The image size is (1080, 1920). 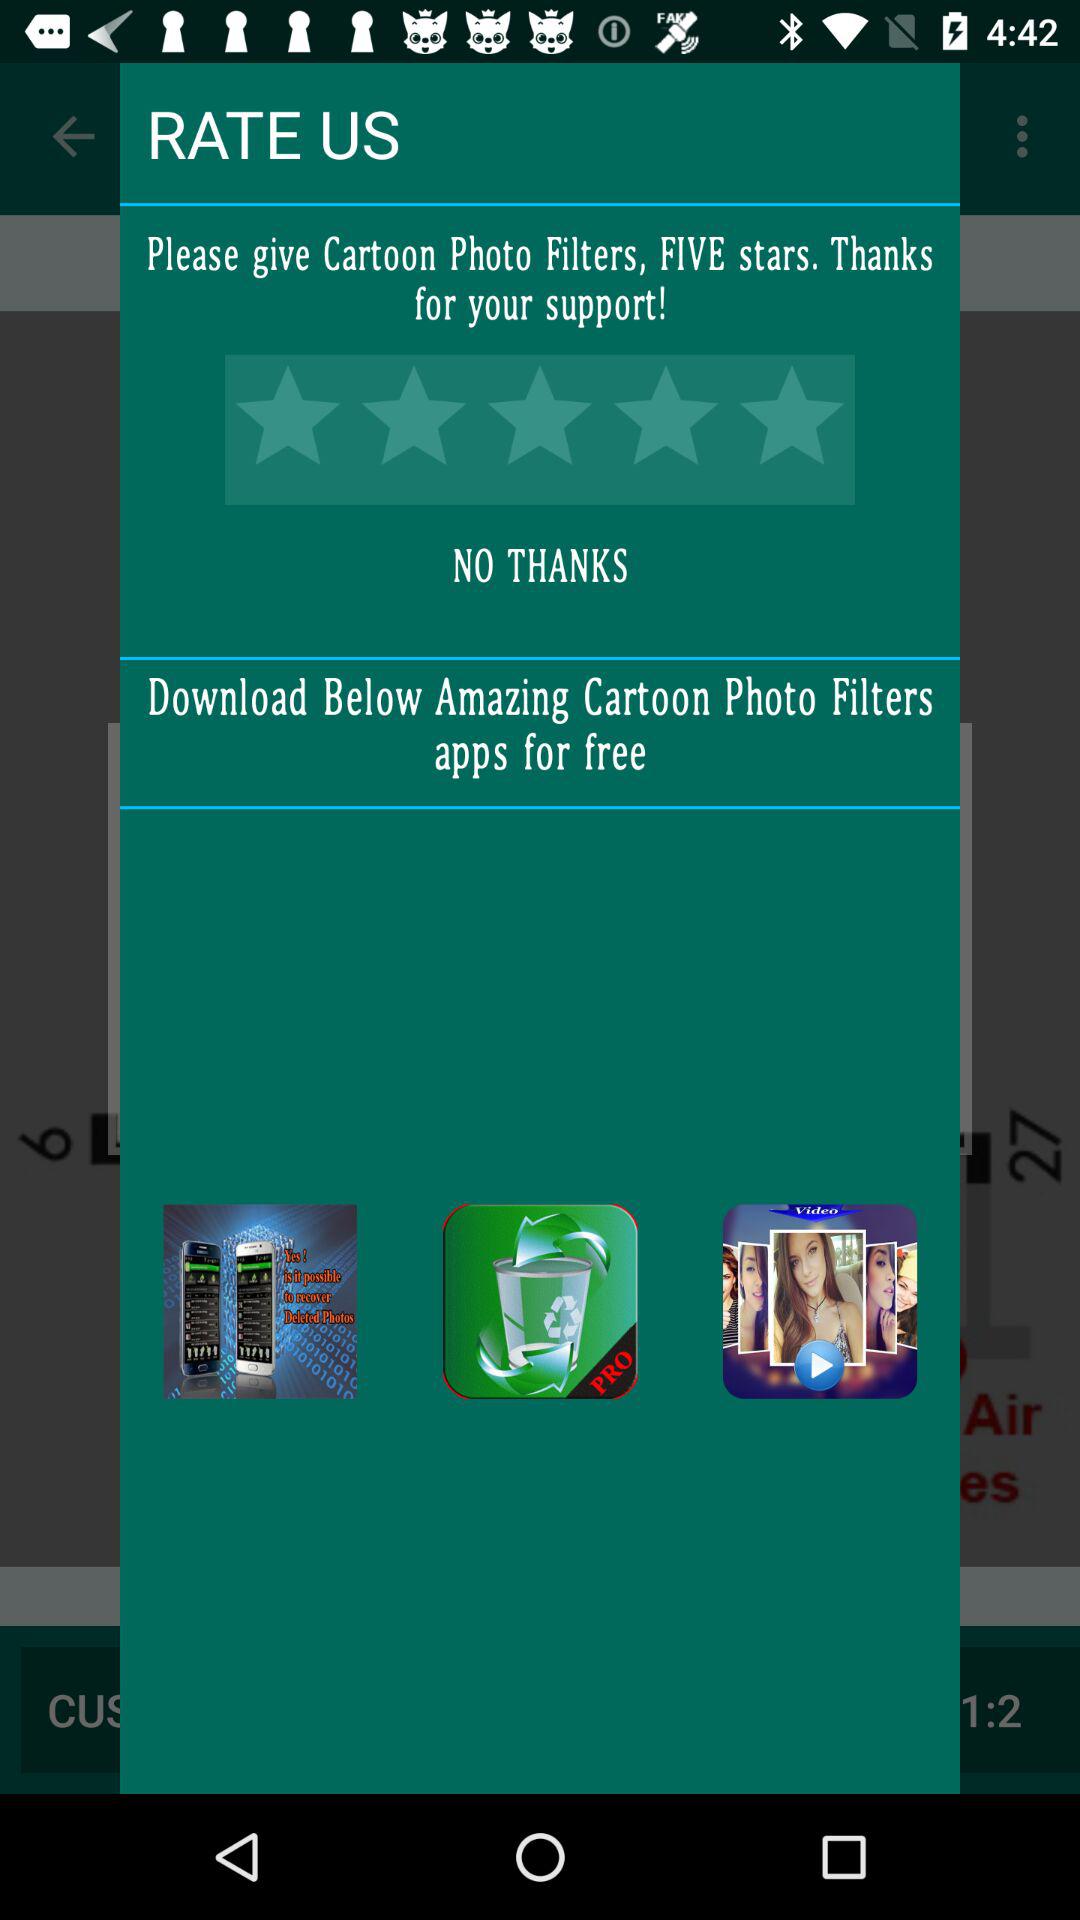 I want to click on choose the icon at the bottom left corner, so click(x=260, y=1301).